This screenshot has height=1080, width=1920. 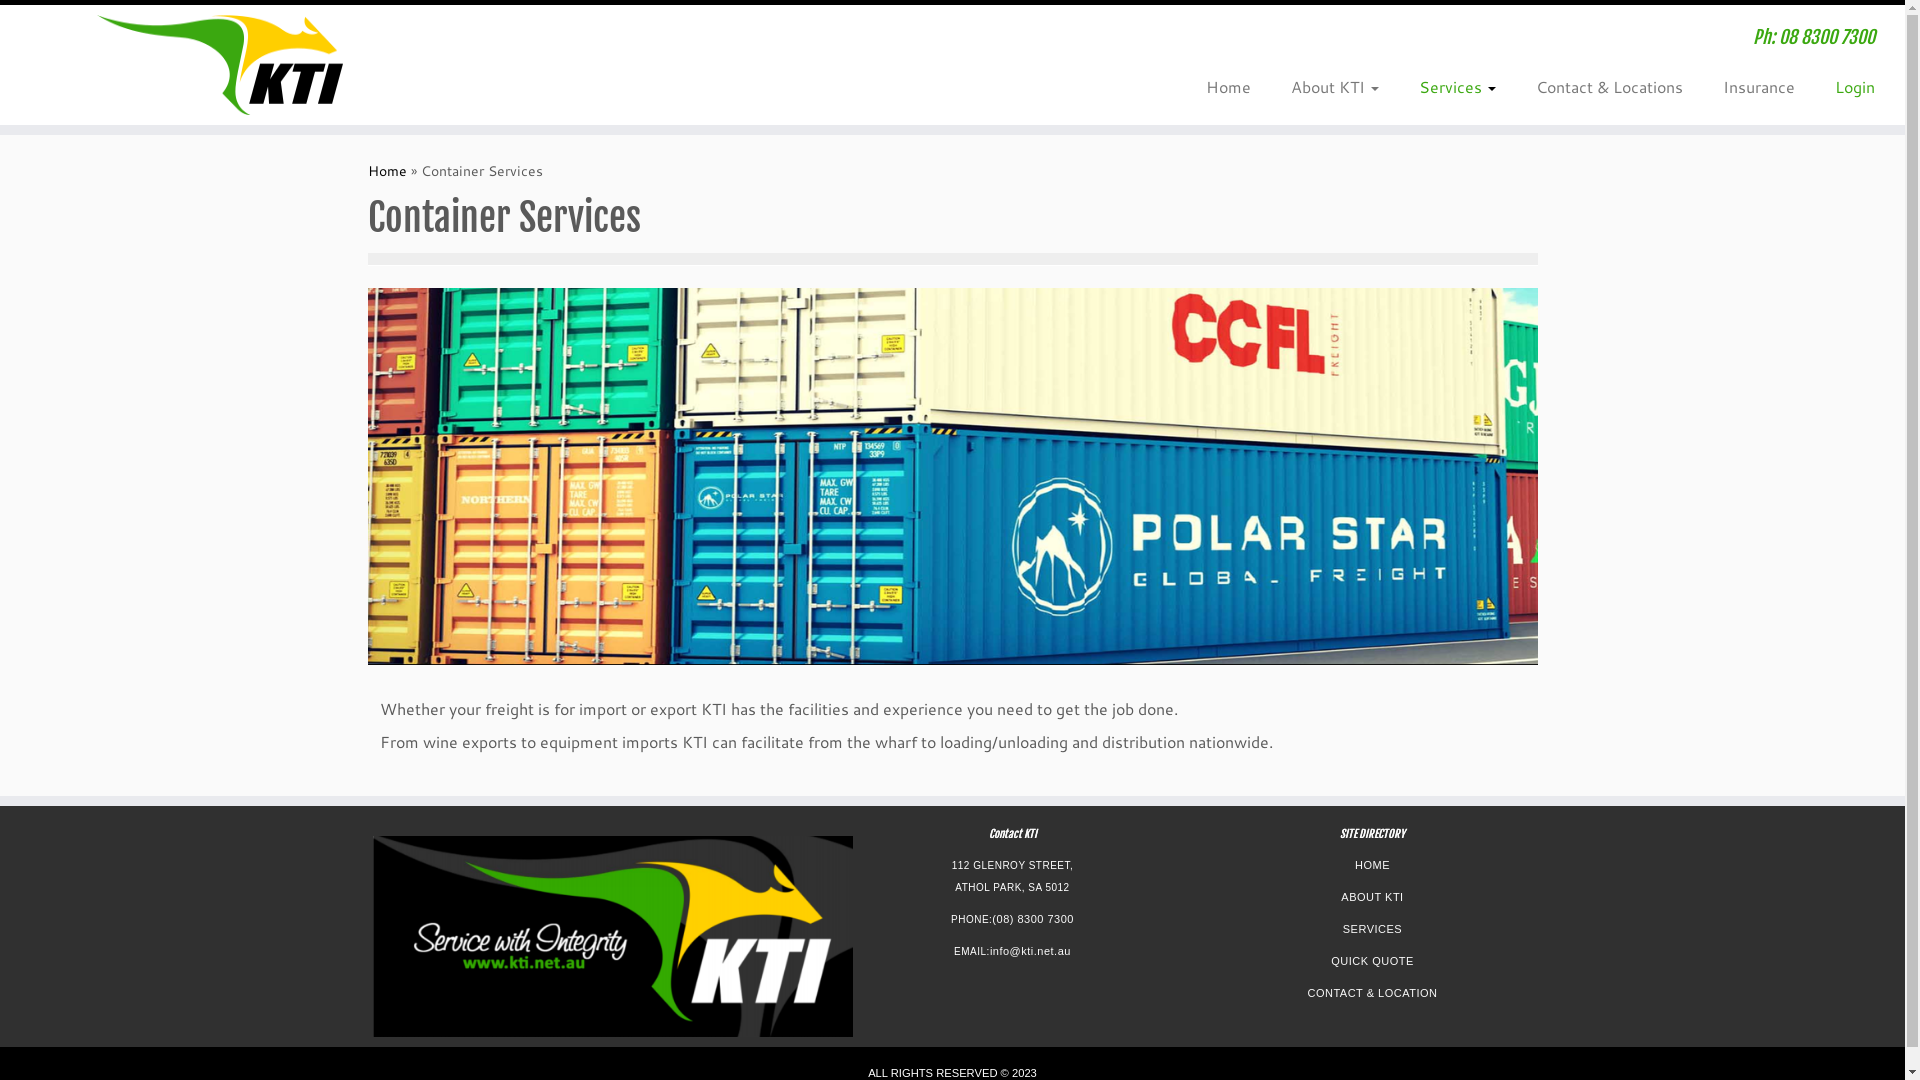 I want to click on Login, so click(x=1845, y=86).